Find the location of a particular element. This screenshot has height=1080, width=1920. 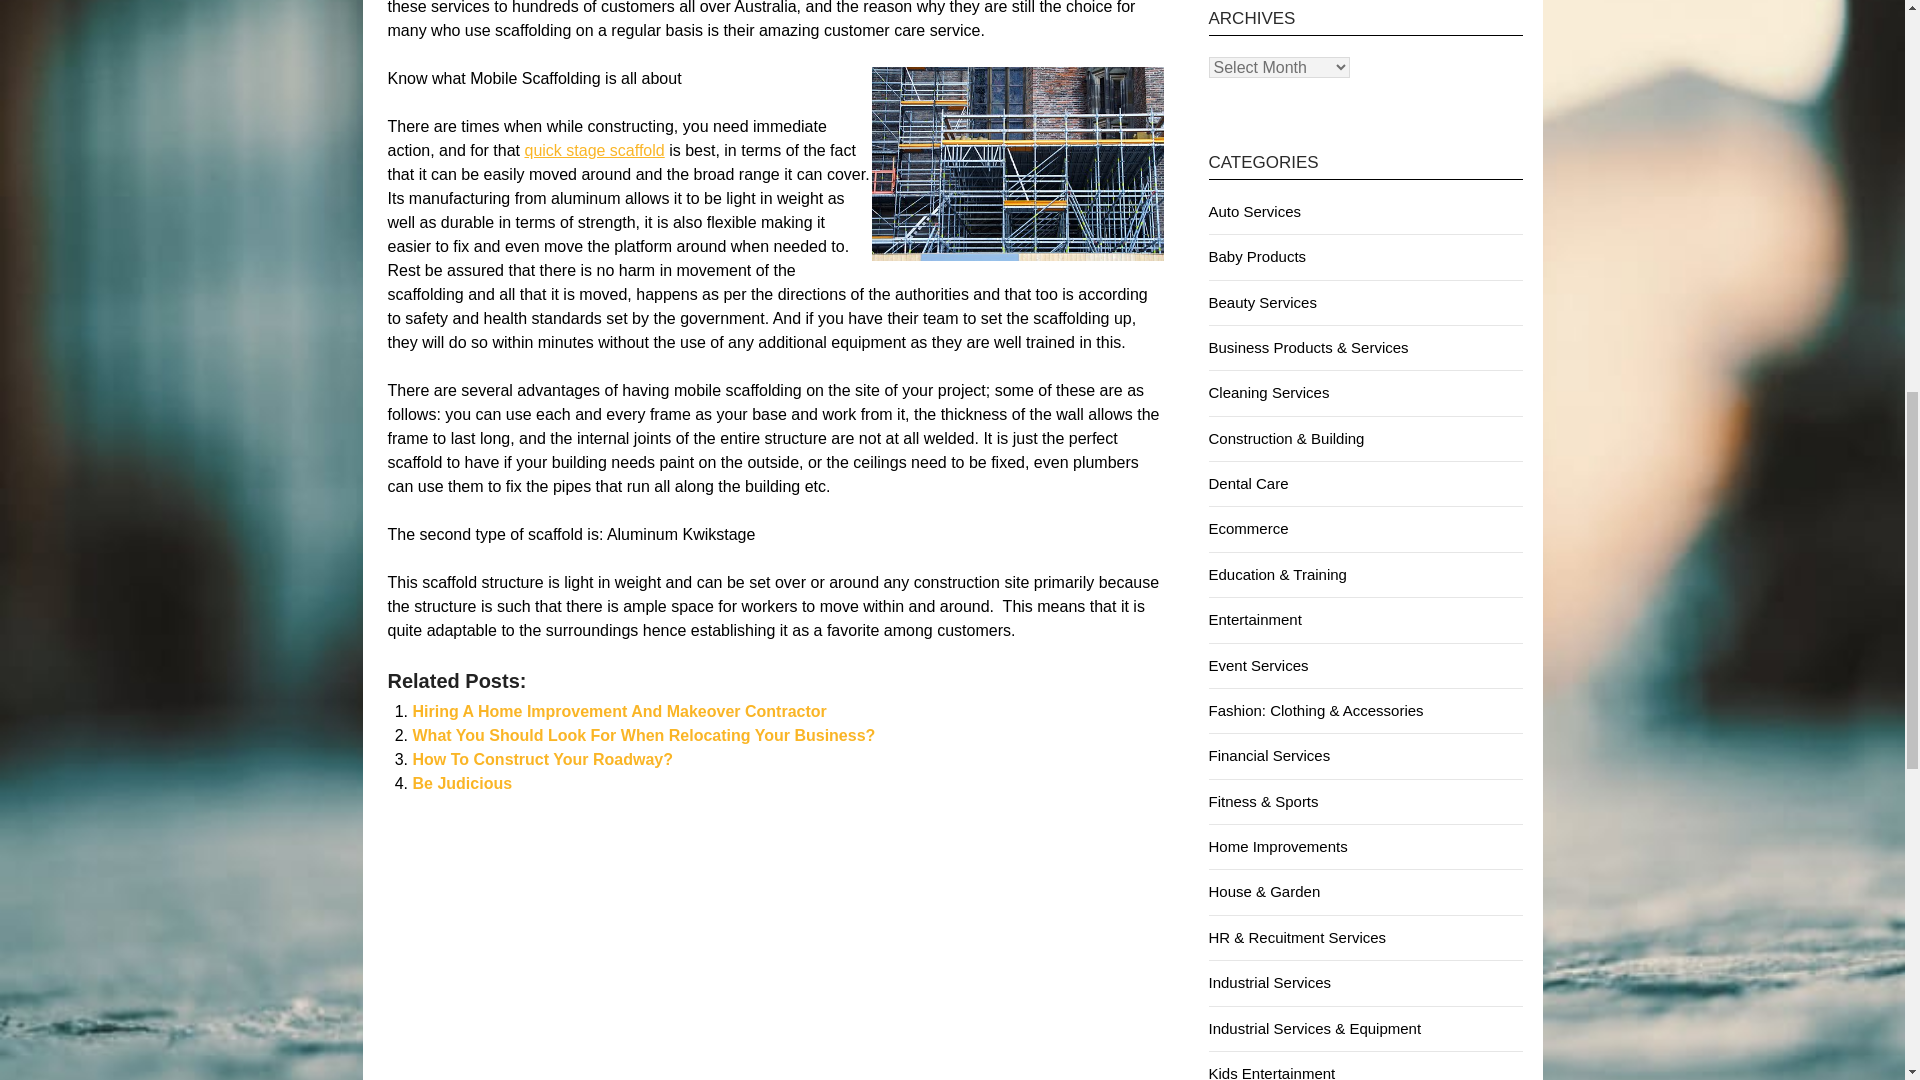

Cleaning Services is located at coordinates (1268, 392).